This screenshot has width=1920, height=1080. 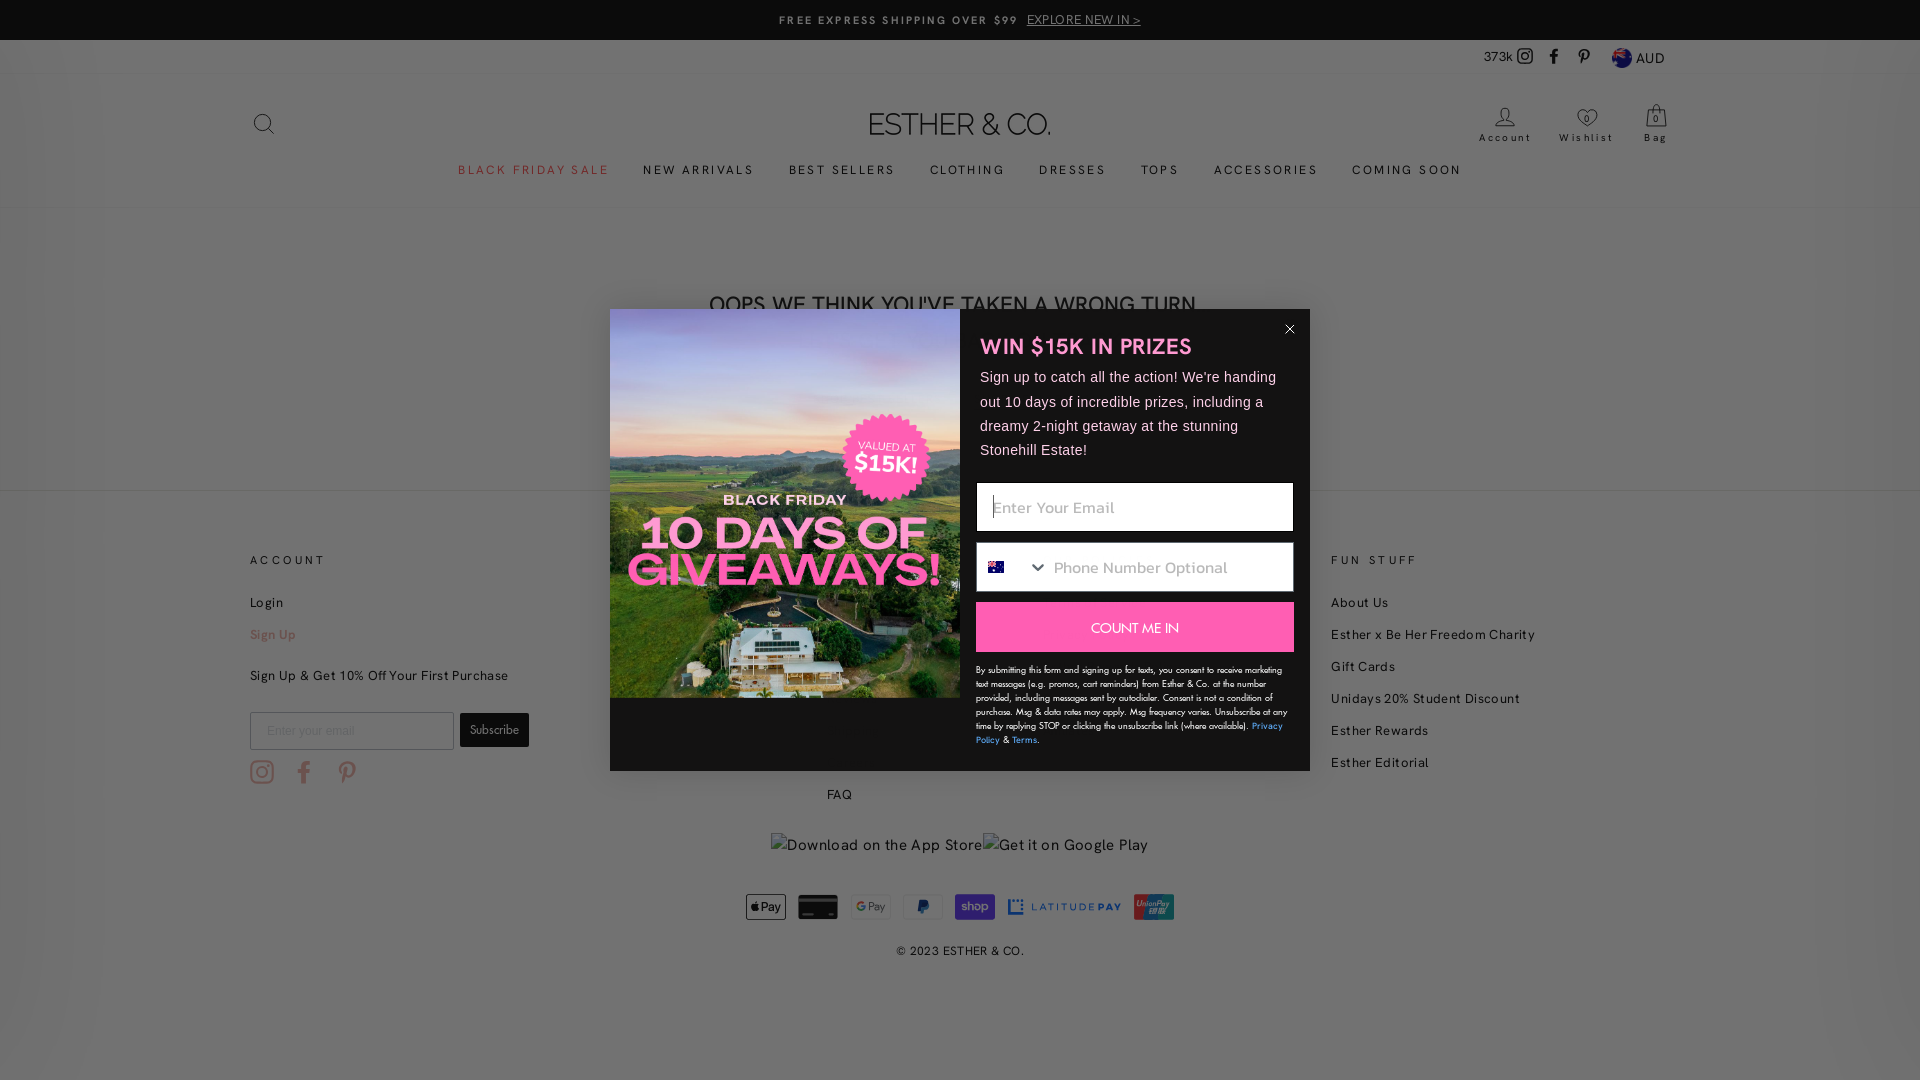 What do you see at coordinates (862, 604) in the screenshot?
I see `Contact Us` at bounding box center [862, 604].